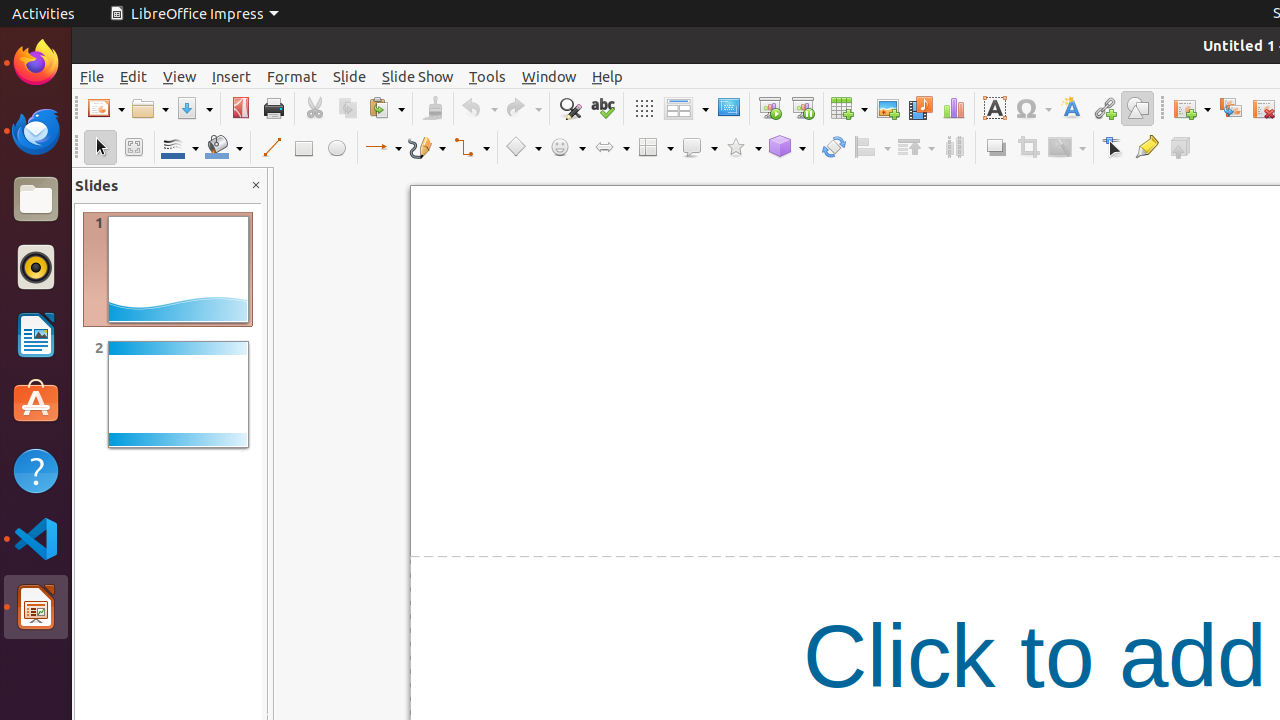 The image size is (1280, 720). Describe the element at coordinates (567, 148) in the screenshot. I see `Symbol Shapes` at that location.